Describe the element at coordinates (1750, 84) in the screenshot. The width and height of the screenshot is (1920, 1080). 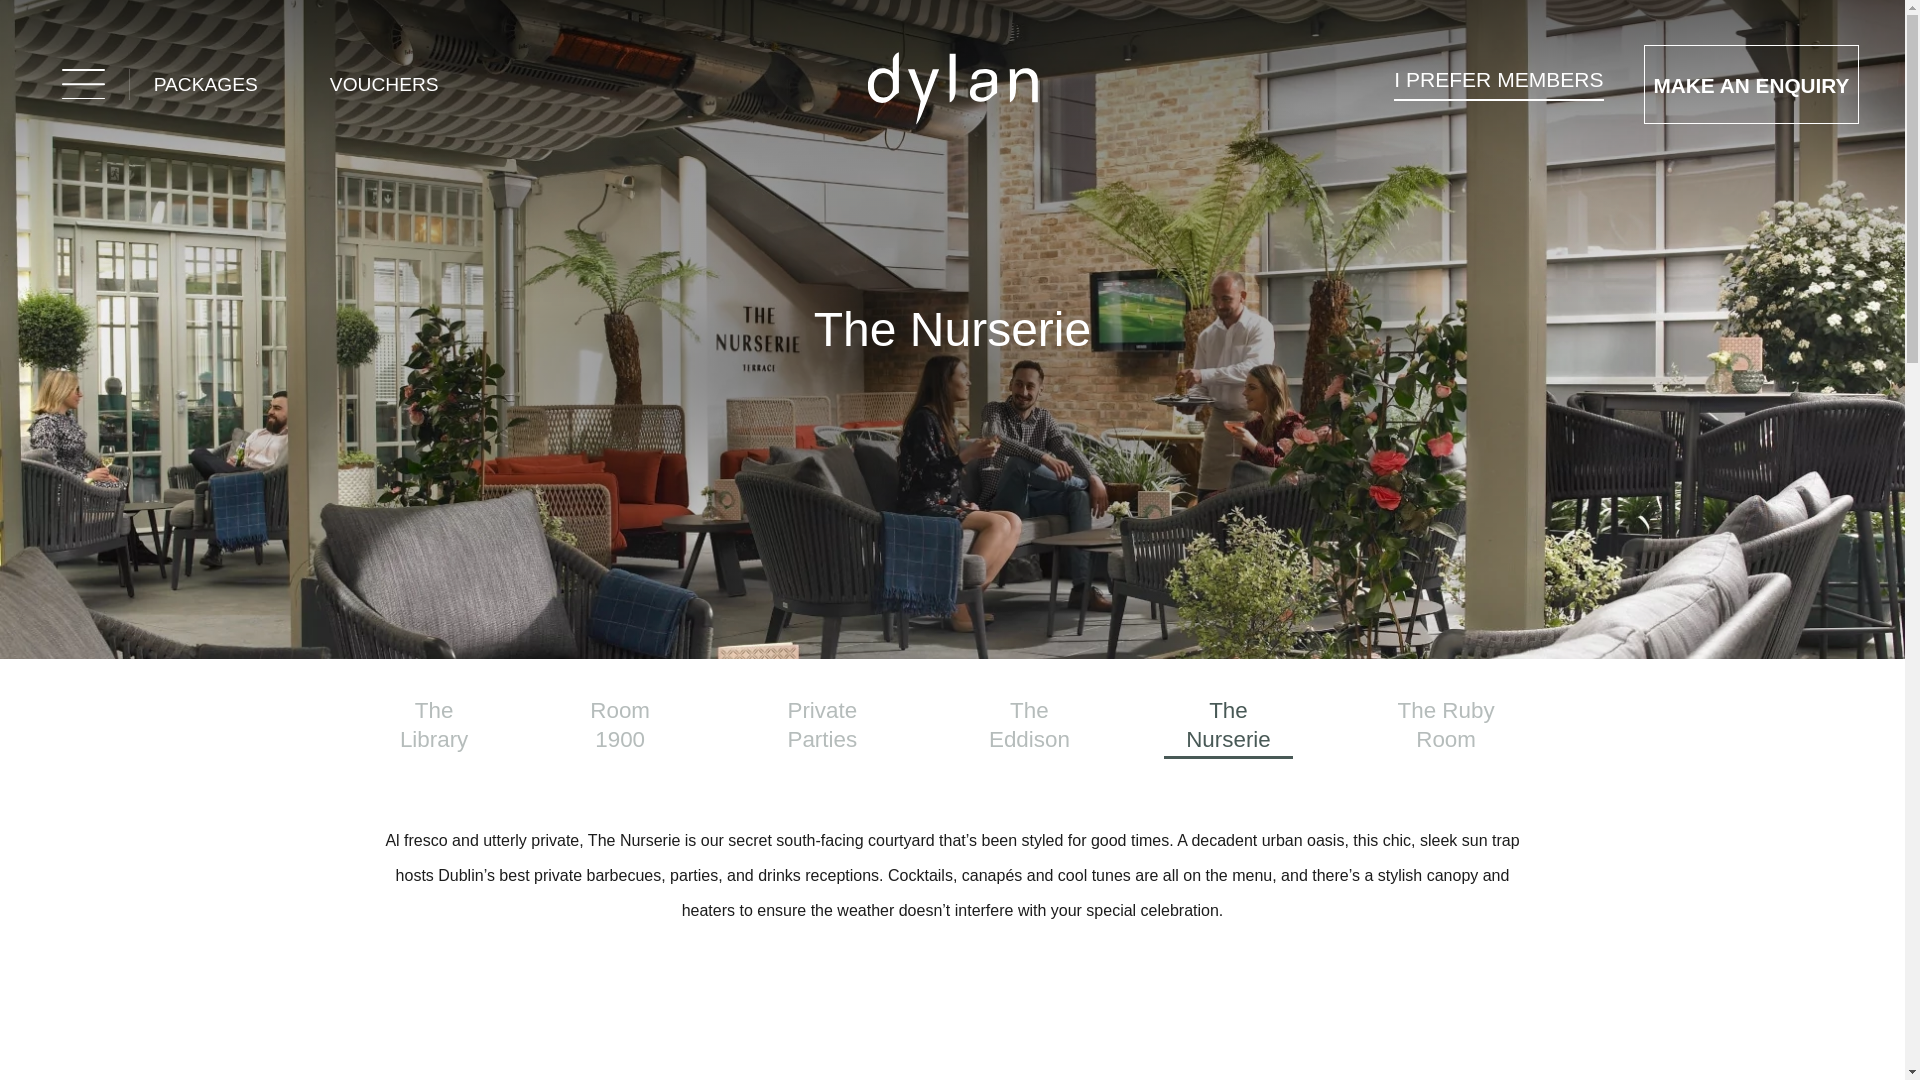
I see `MAKE AN ENQUIRY` at that location.